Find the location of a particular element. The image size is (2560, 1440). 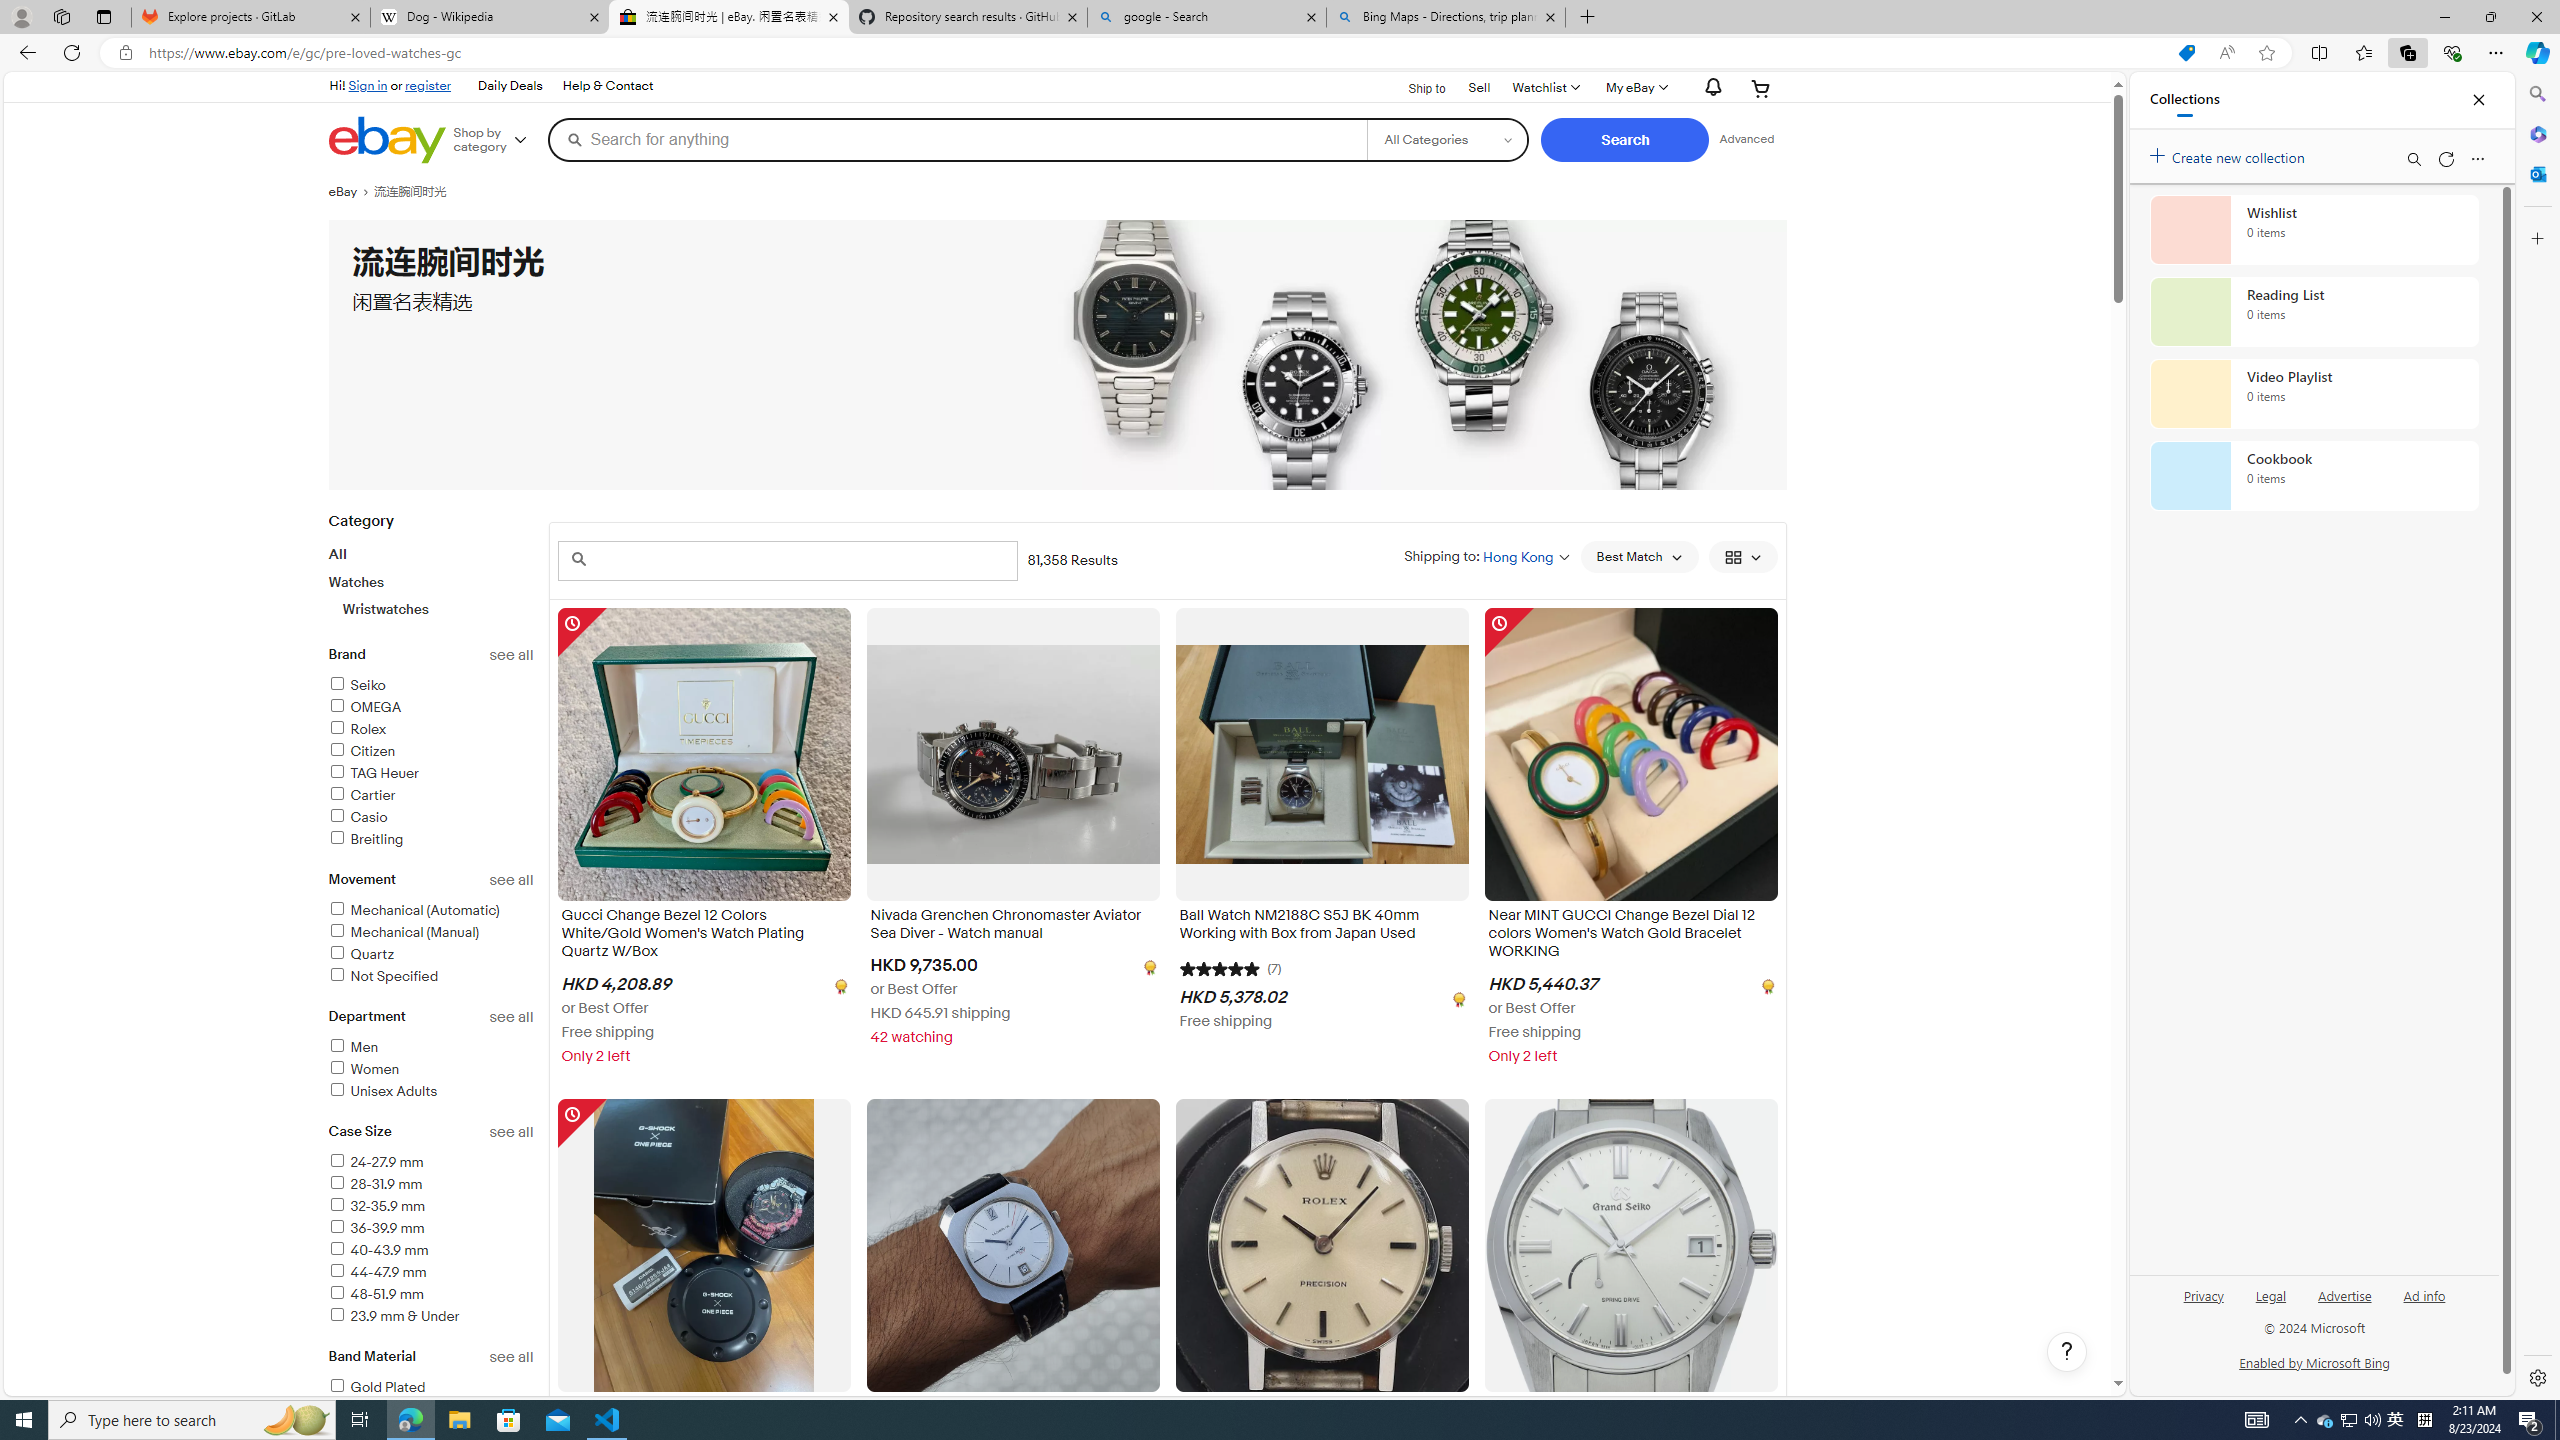

Sort: Best Match is located at coordinates (1639, 557).